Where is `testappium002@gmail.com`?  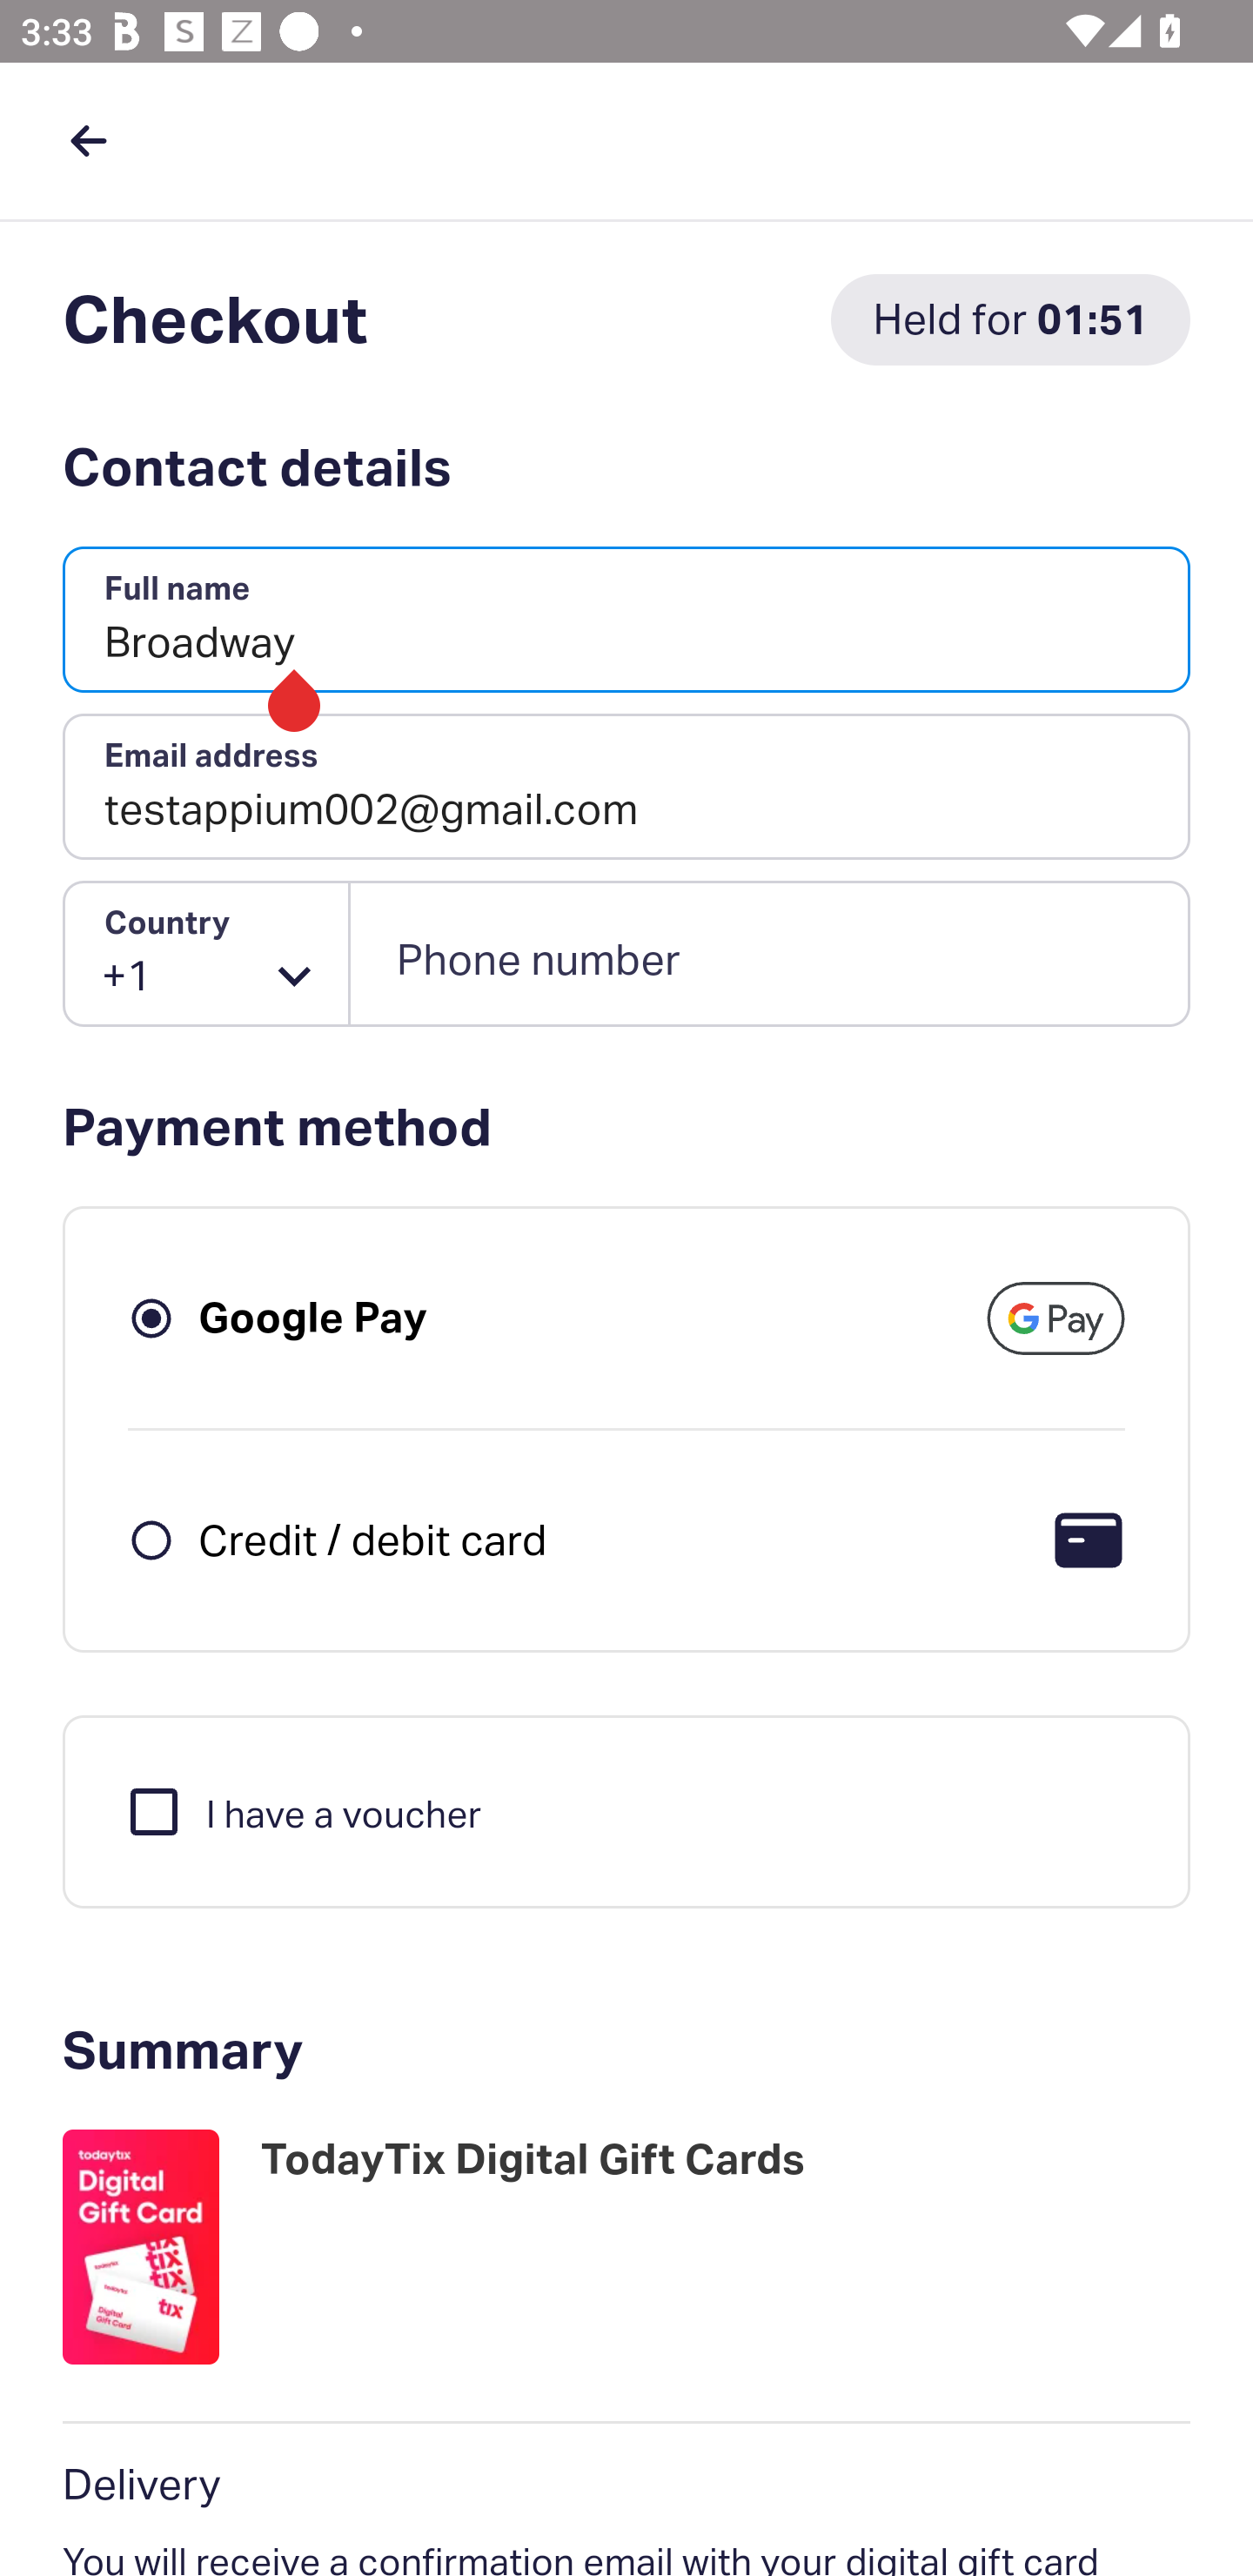
testappium002@gmail.com is located at coordinates (626, 787).